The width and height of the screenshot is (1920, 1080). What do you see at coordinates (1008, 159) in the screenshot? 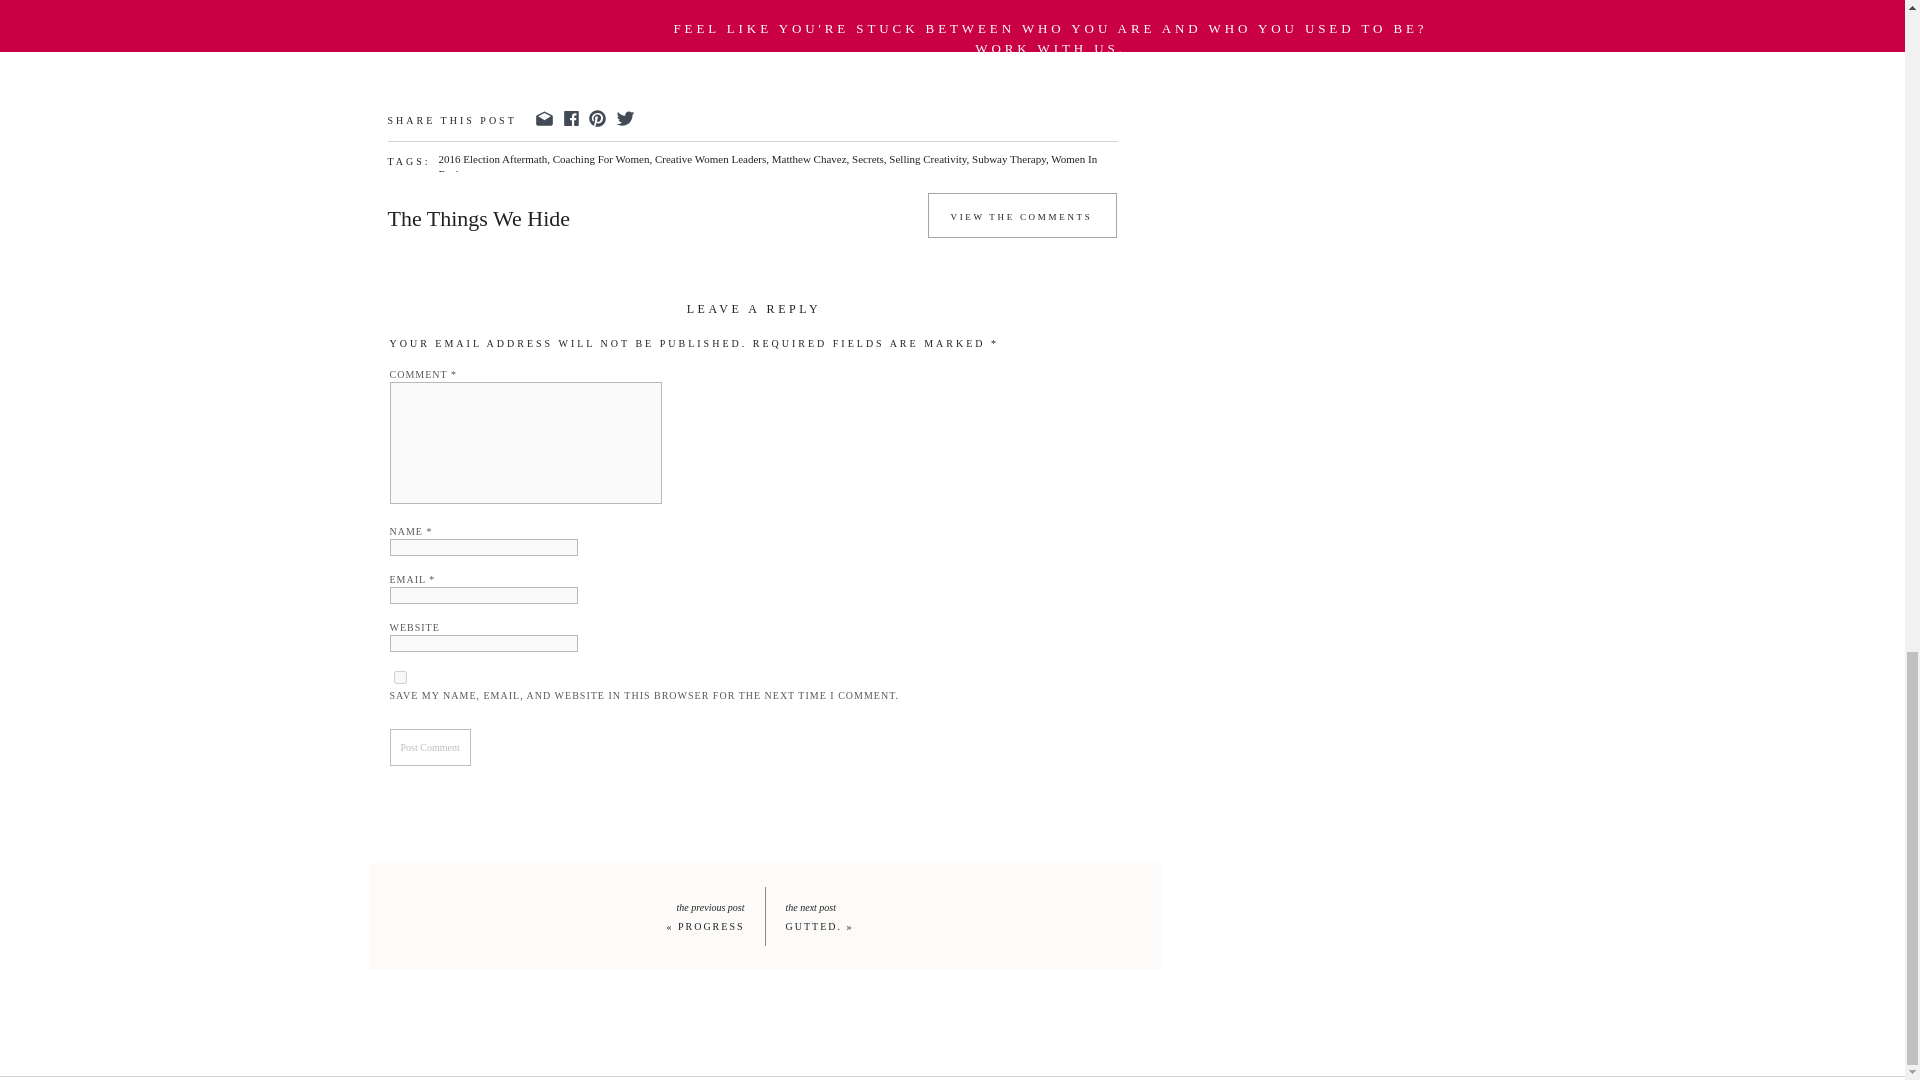
I see `Subway Therapy` at bounding box center [1008, 159].